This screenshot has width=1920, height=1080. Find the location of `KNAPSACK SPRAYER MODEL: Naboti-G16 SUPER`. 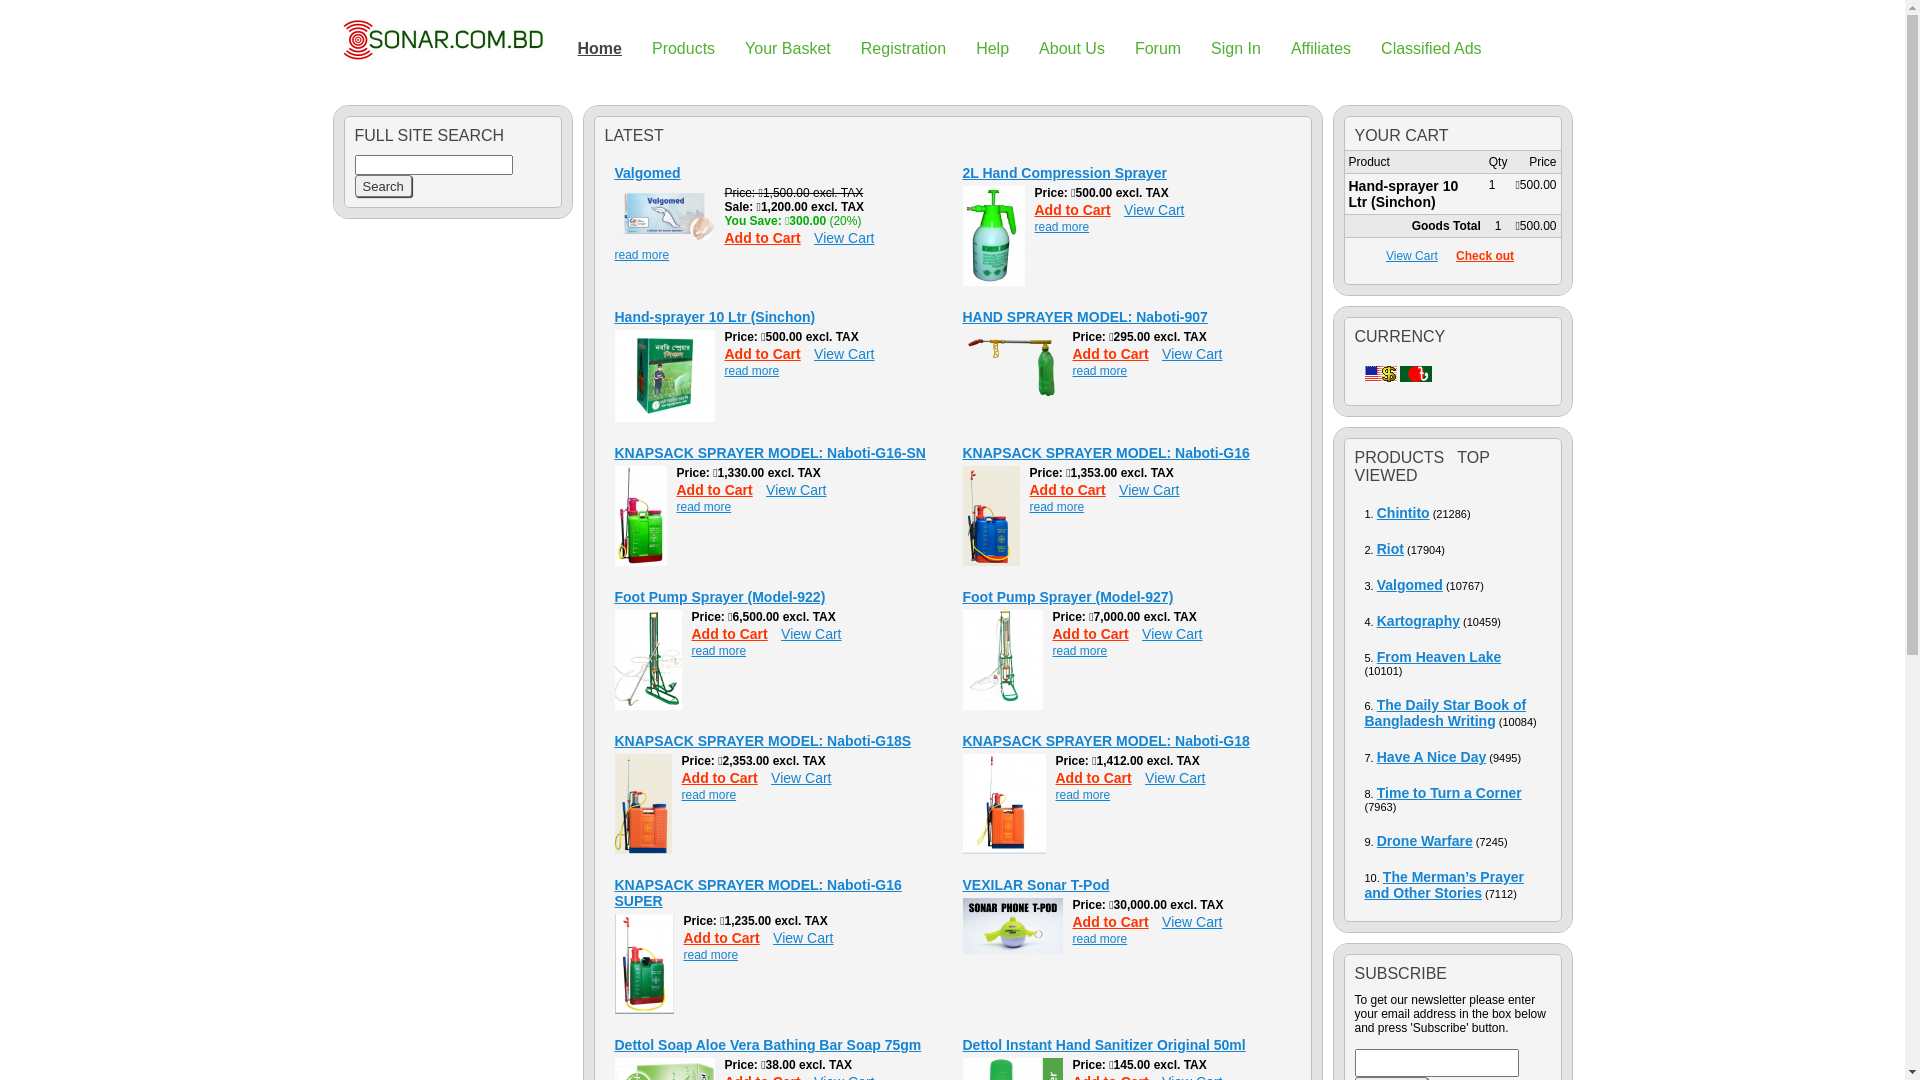

KNAPSACK SPRAYER MODEL: Naboti-G16 SUPER is located at coordinates (758, 893).